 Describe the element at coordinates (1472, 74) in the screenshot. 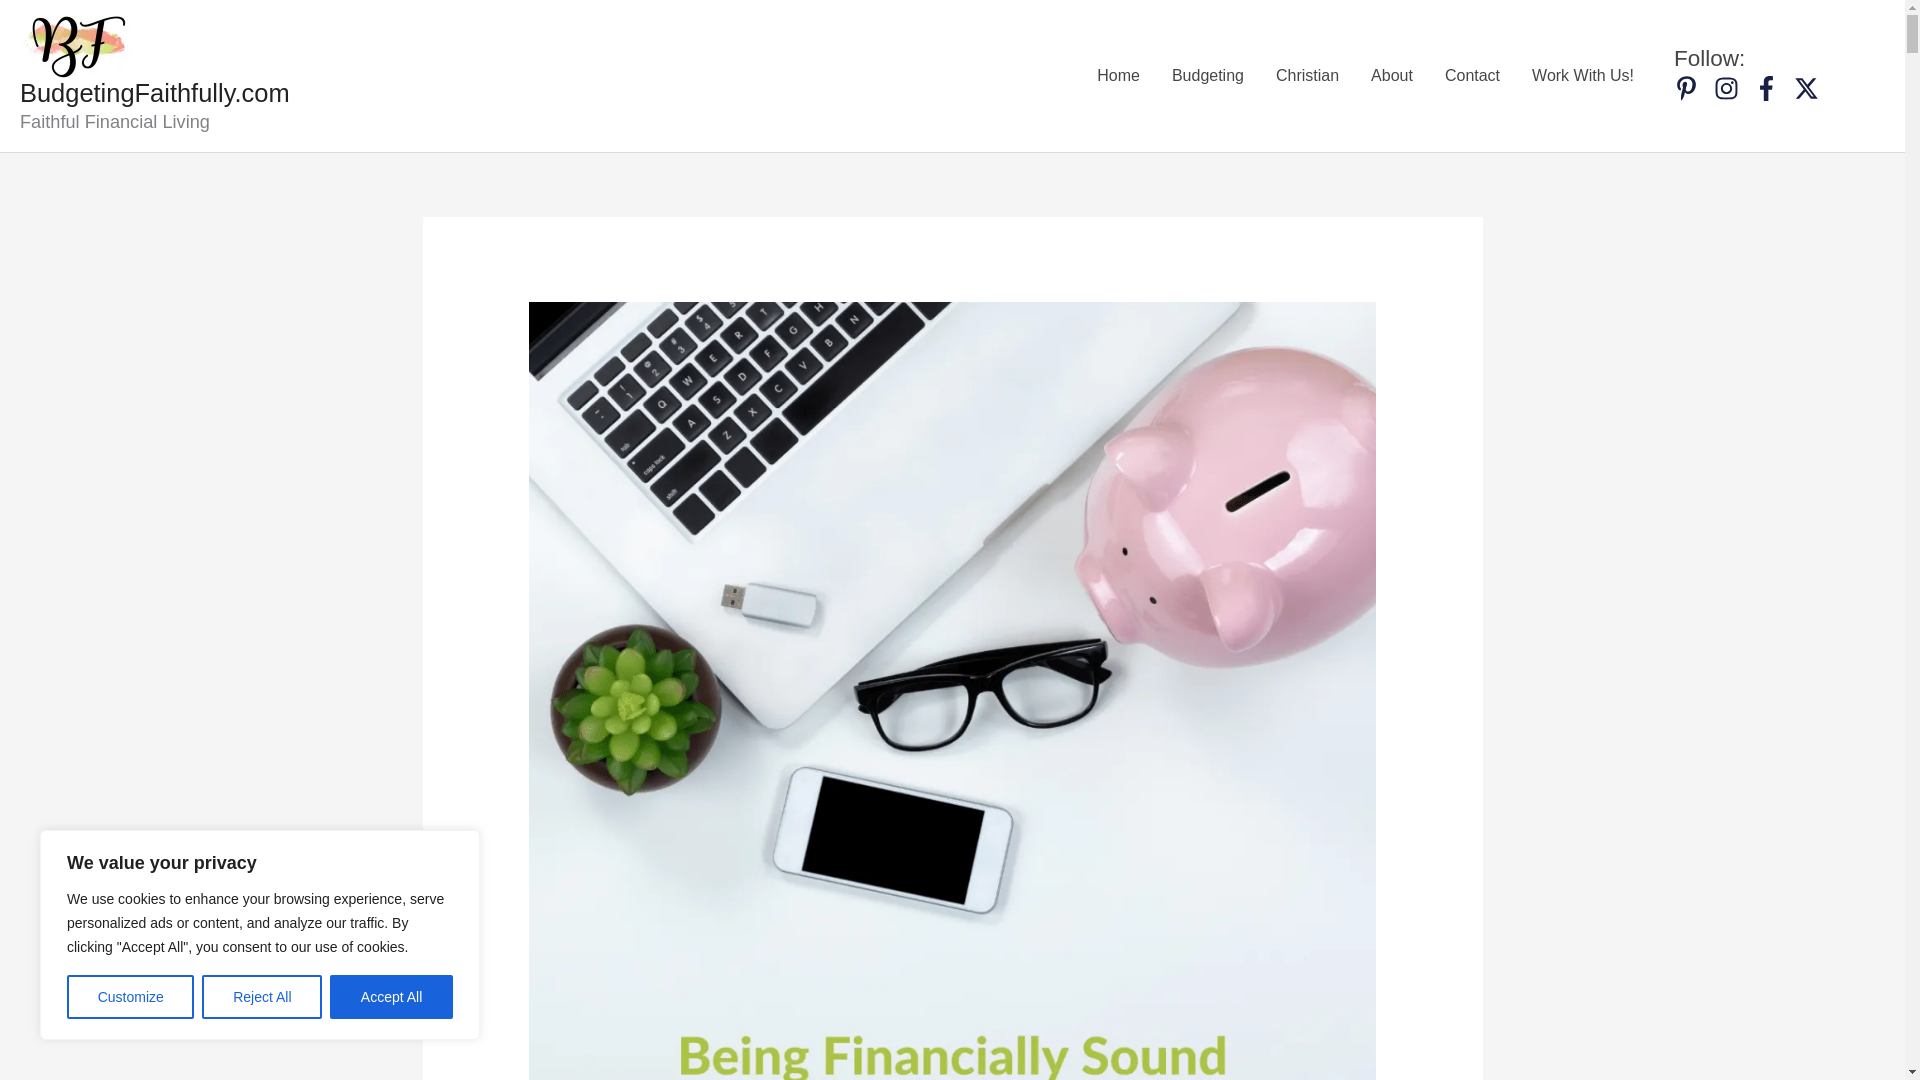

I see `Contact` at that location.